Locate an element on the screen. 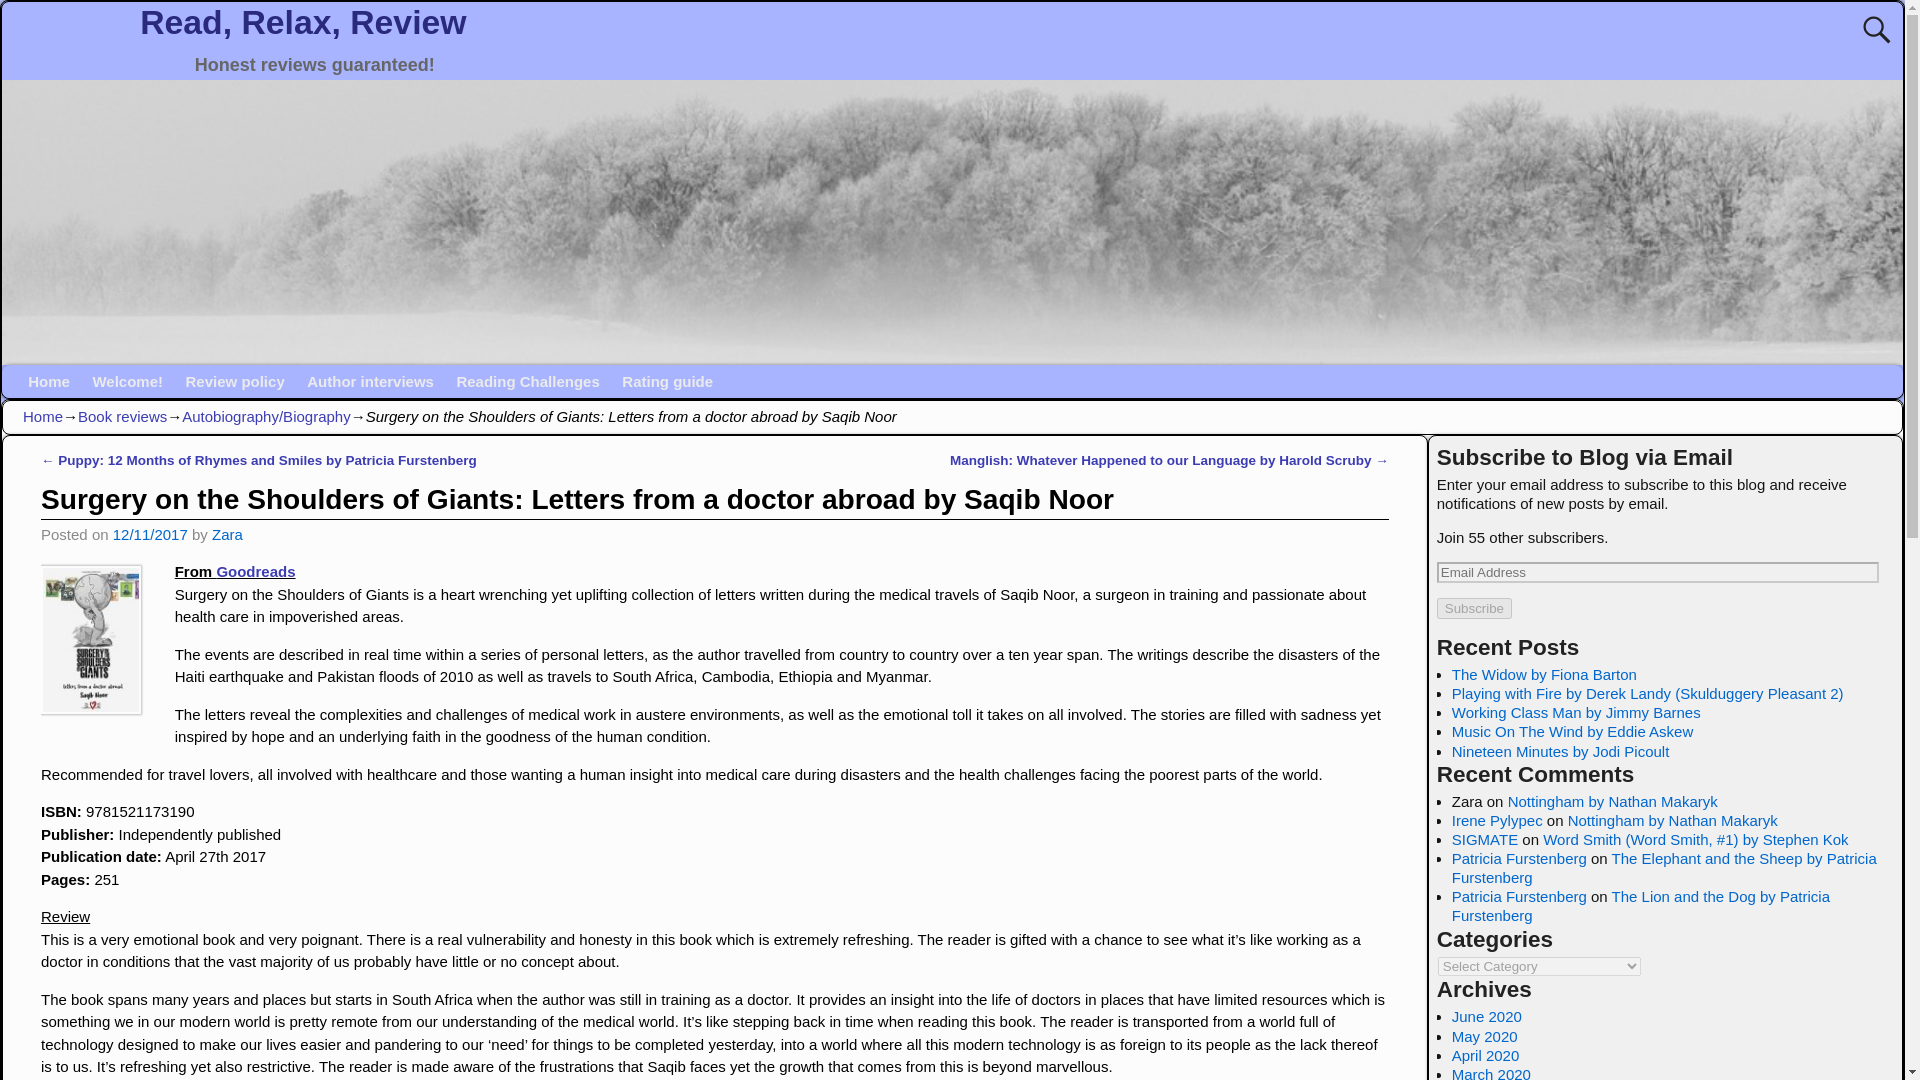 The width and height of the screenshot is (1920, 1080). Read, Relax, Review is located at coordinates (303, 22).